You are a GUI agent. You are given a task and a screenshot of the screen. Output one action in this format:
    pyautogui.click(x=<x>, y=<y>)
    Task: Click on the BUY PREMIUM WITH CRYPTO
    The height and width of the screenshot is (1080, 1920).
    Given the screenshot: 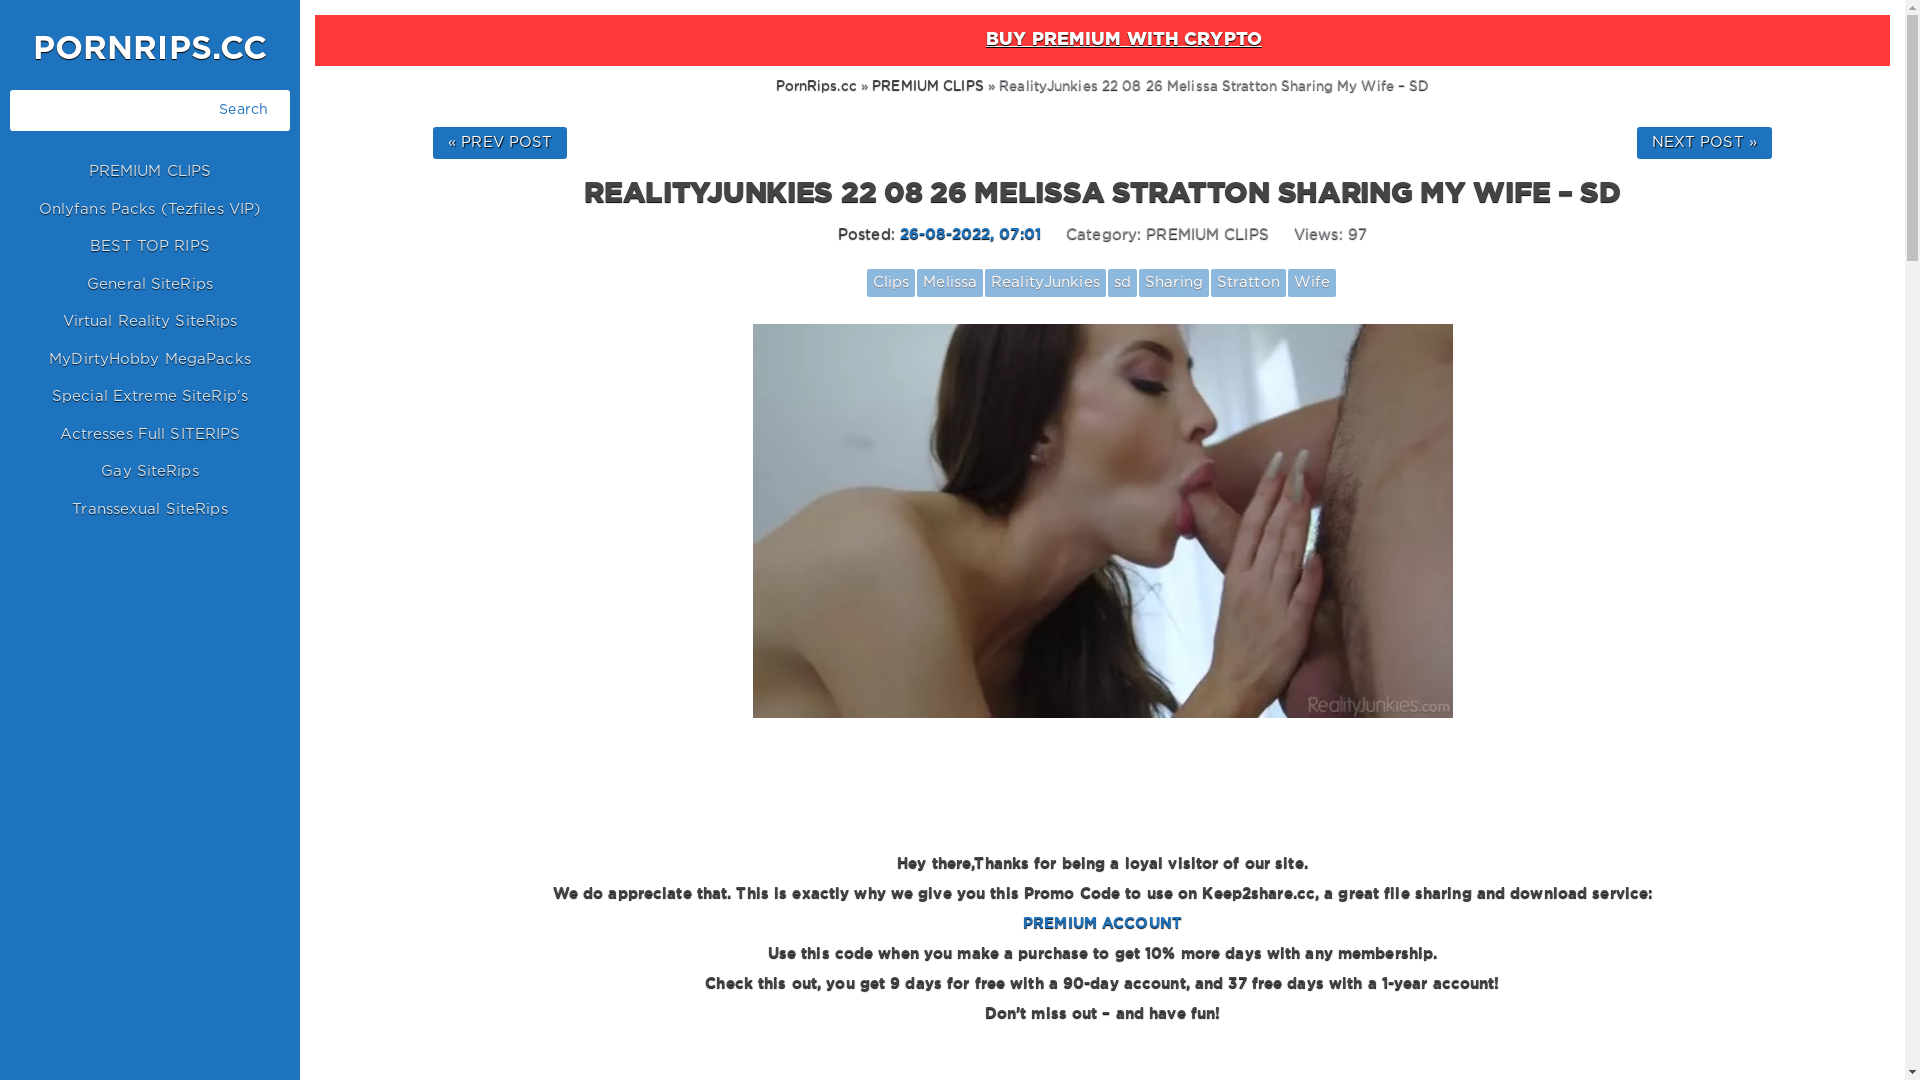 What is the action you would take?
    pyautogui.click(x=1102, y=40)
    